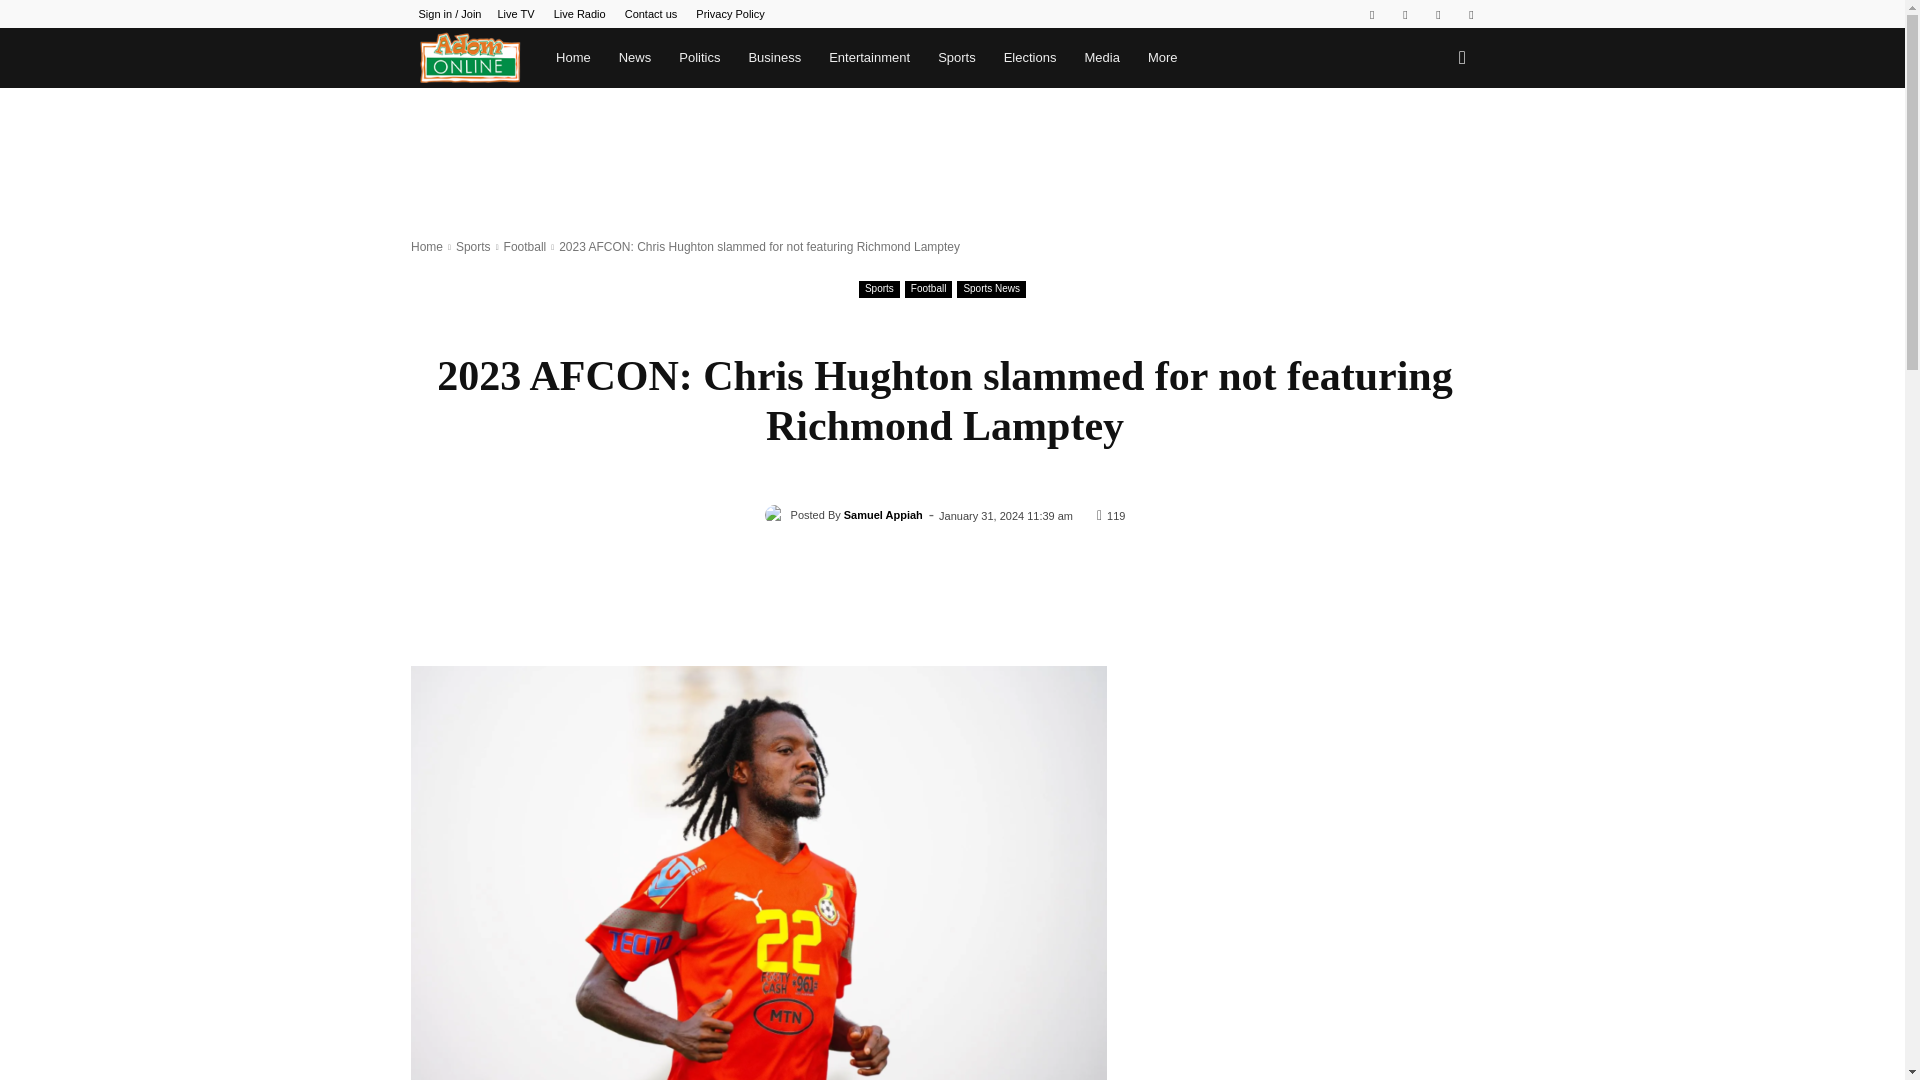 Image resolution: width=1920 pixels, height=1080 pixels. I want to click on Adomonline Logo, so click(470, 58).